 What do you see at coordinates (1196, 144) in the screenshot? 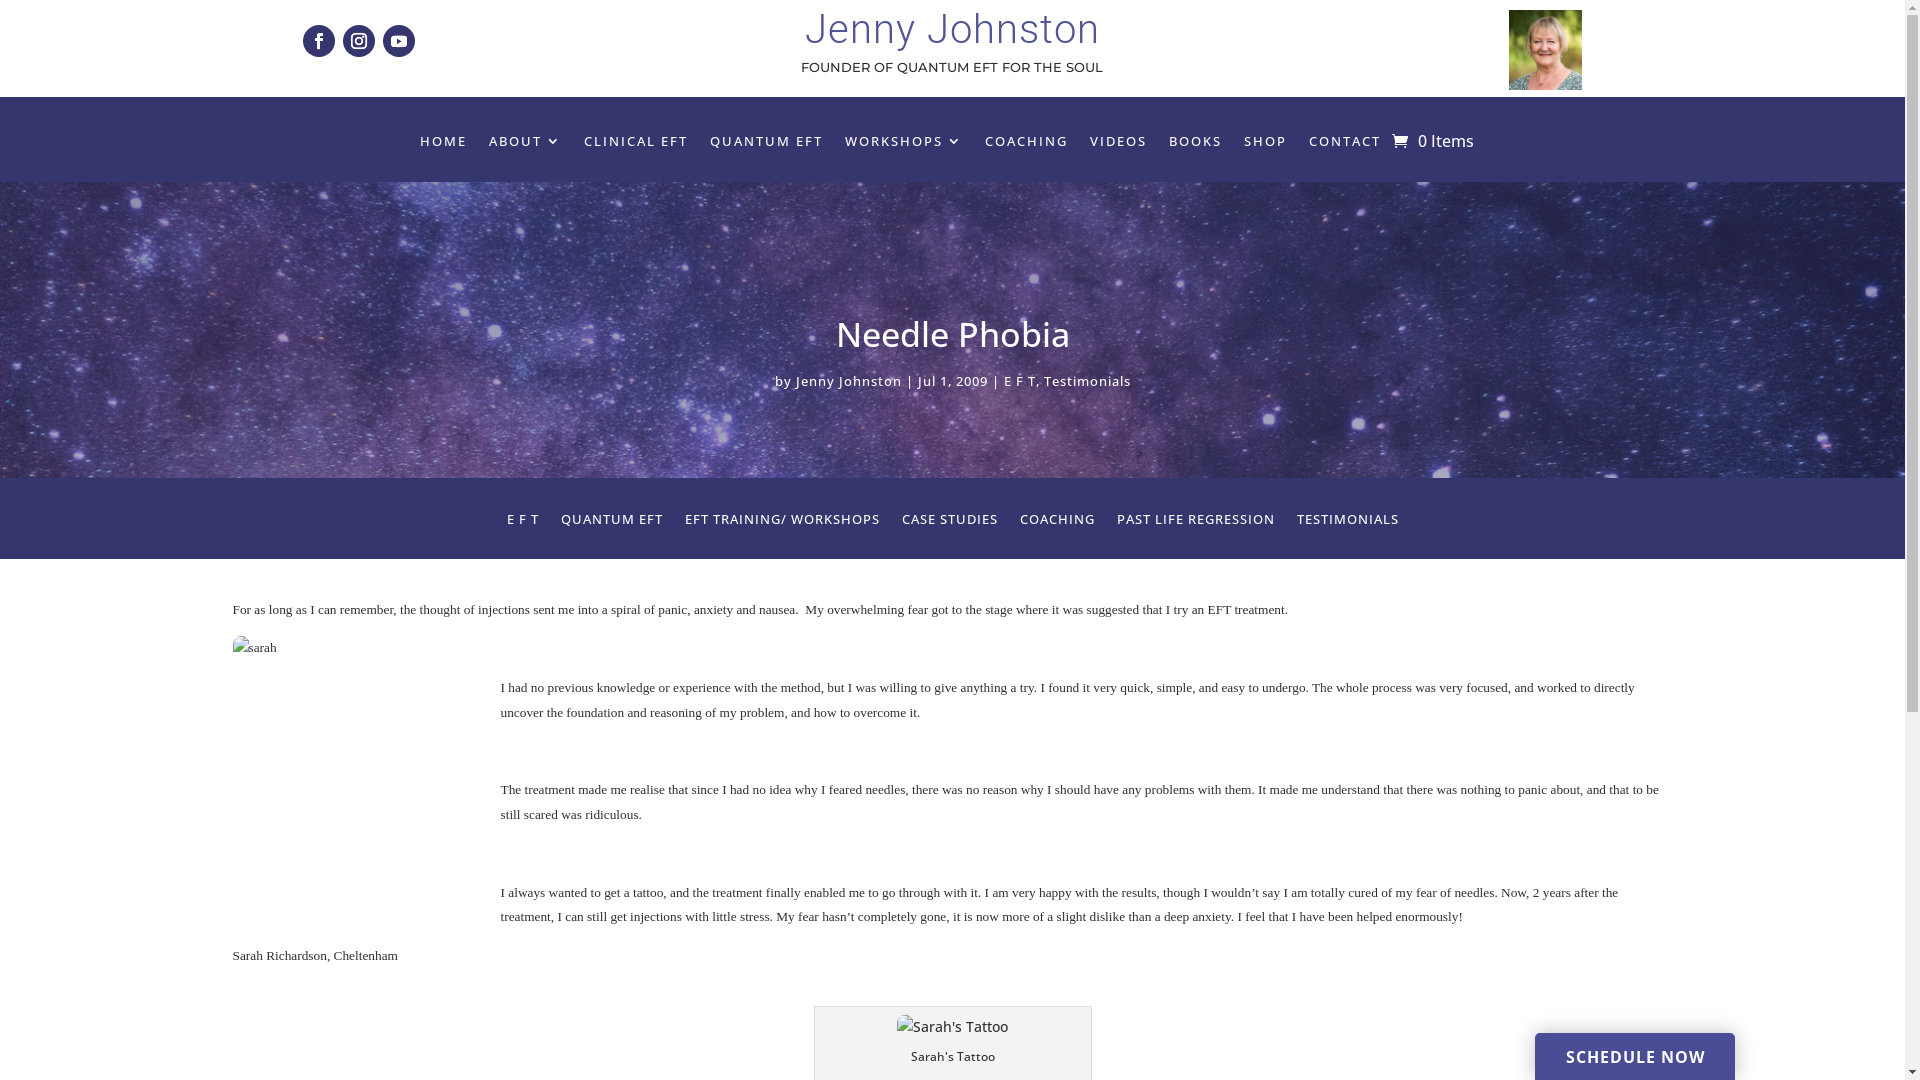
I see `BOOKS` at bounding box center [1196, 144].